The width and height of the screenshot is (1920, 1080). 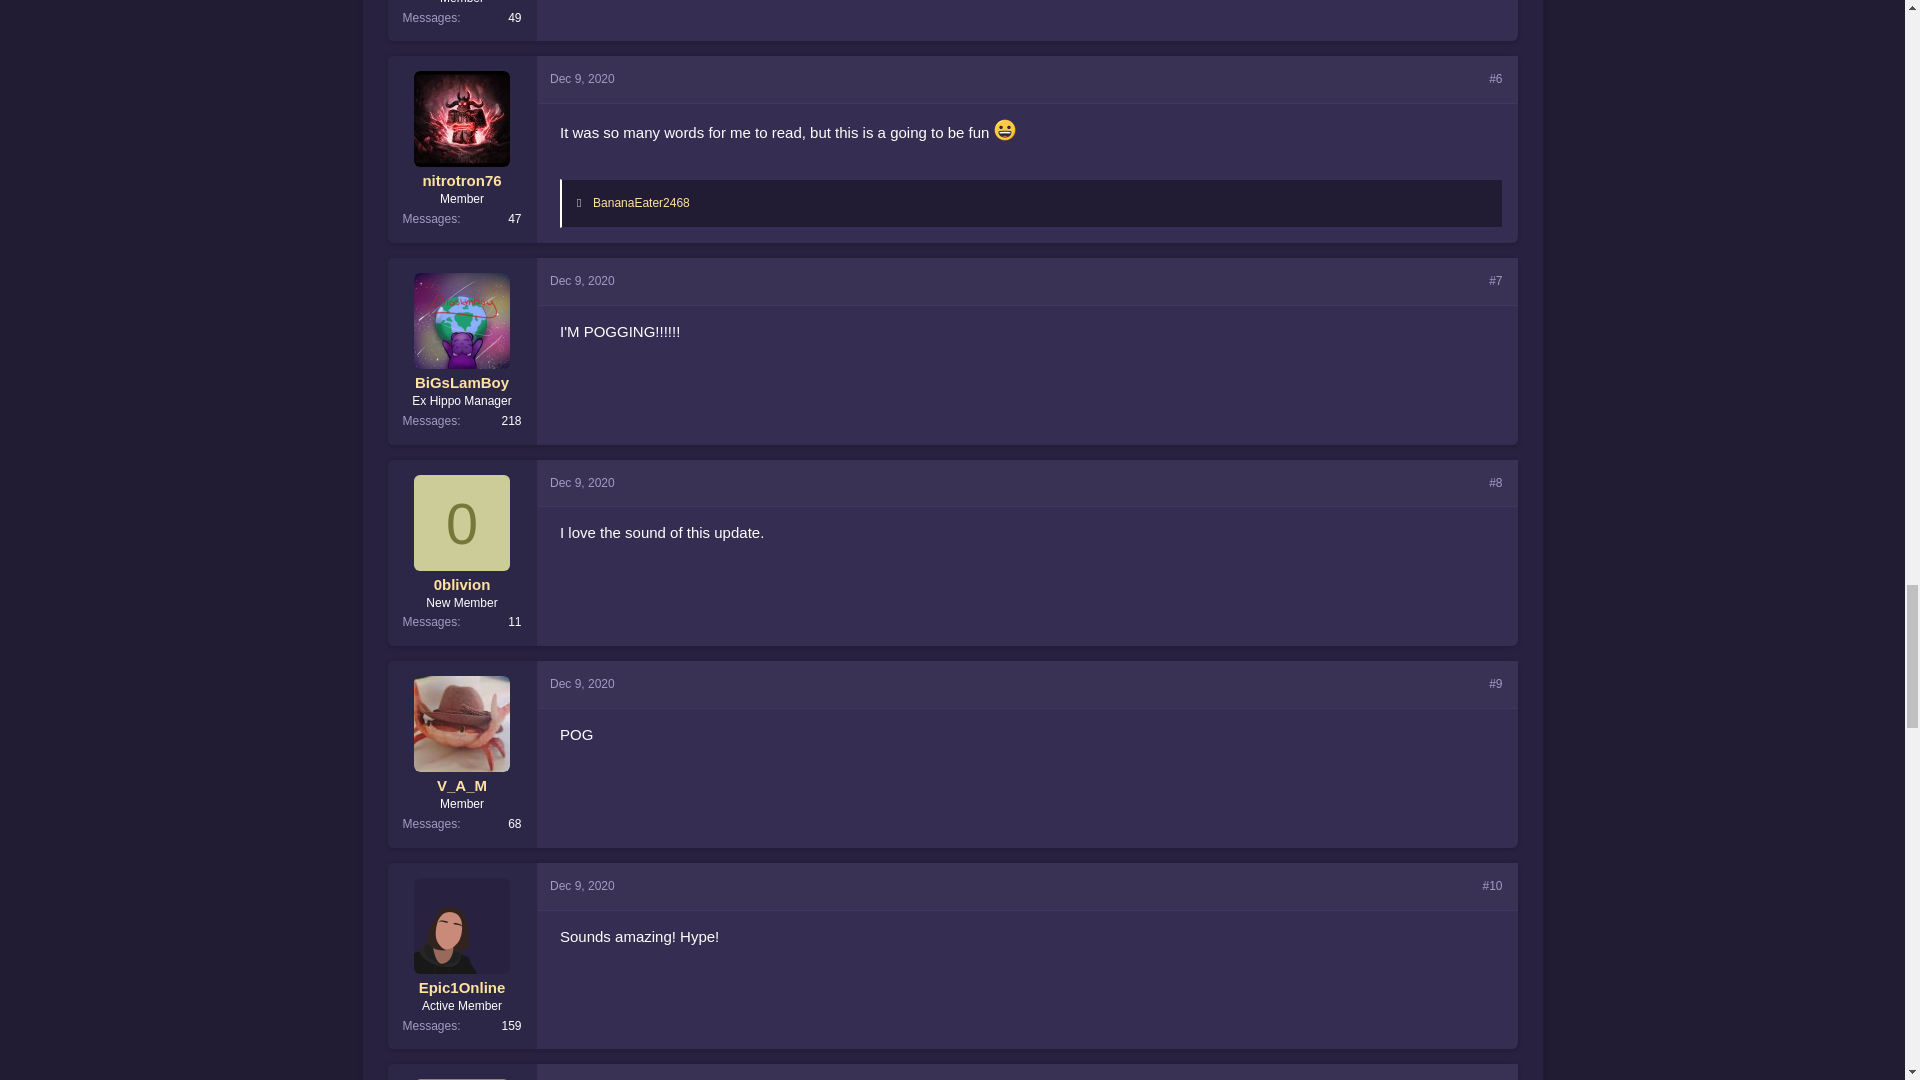 I want to click on Likes, so click(x=583, y=202).